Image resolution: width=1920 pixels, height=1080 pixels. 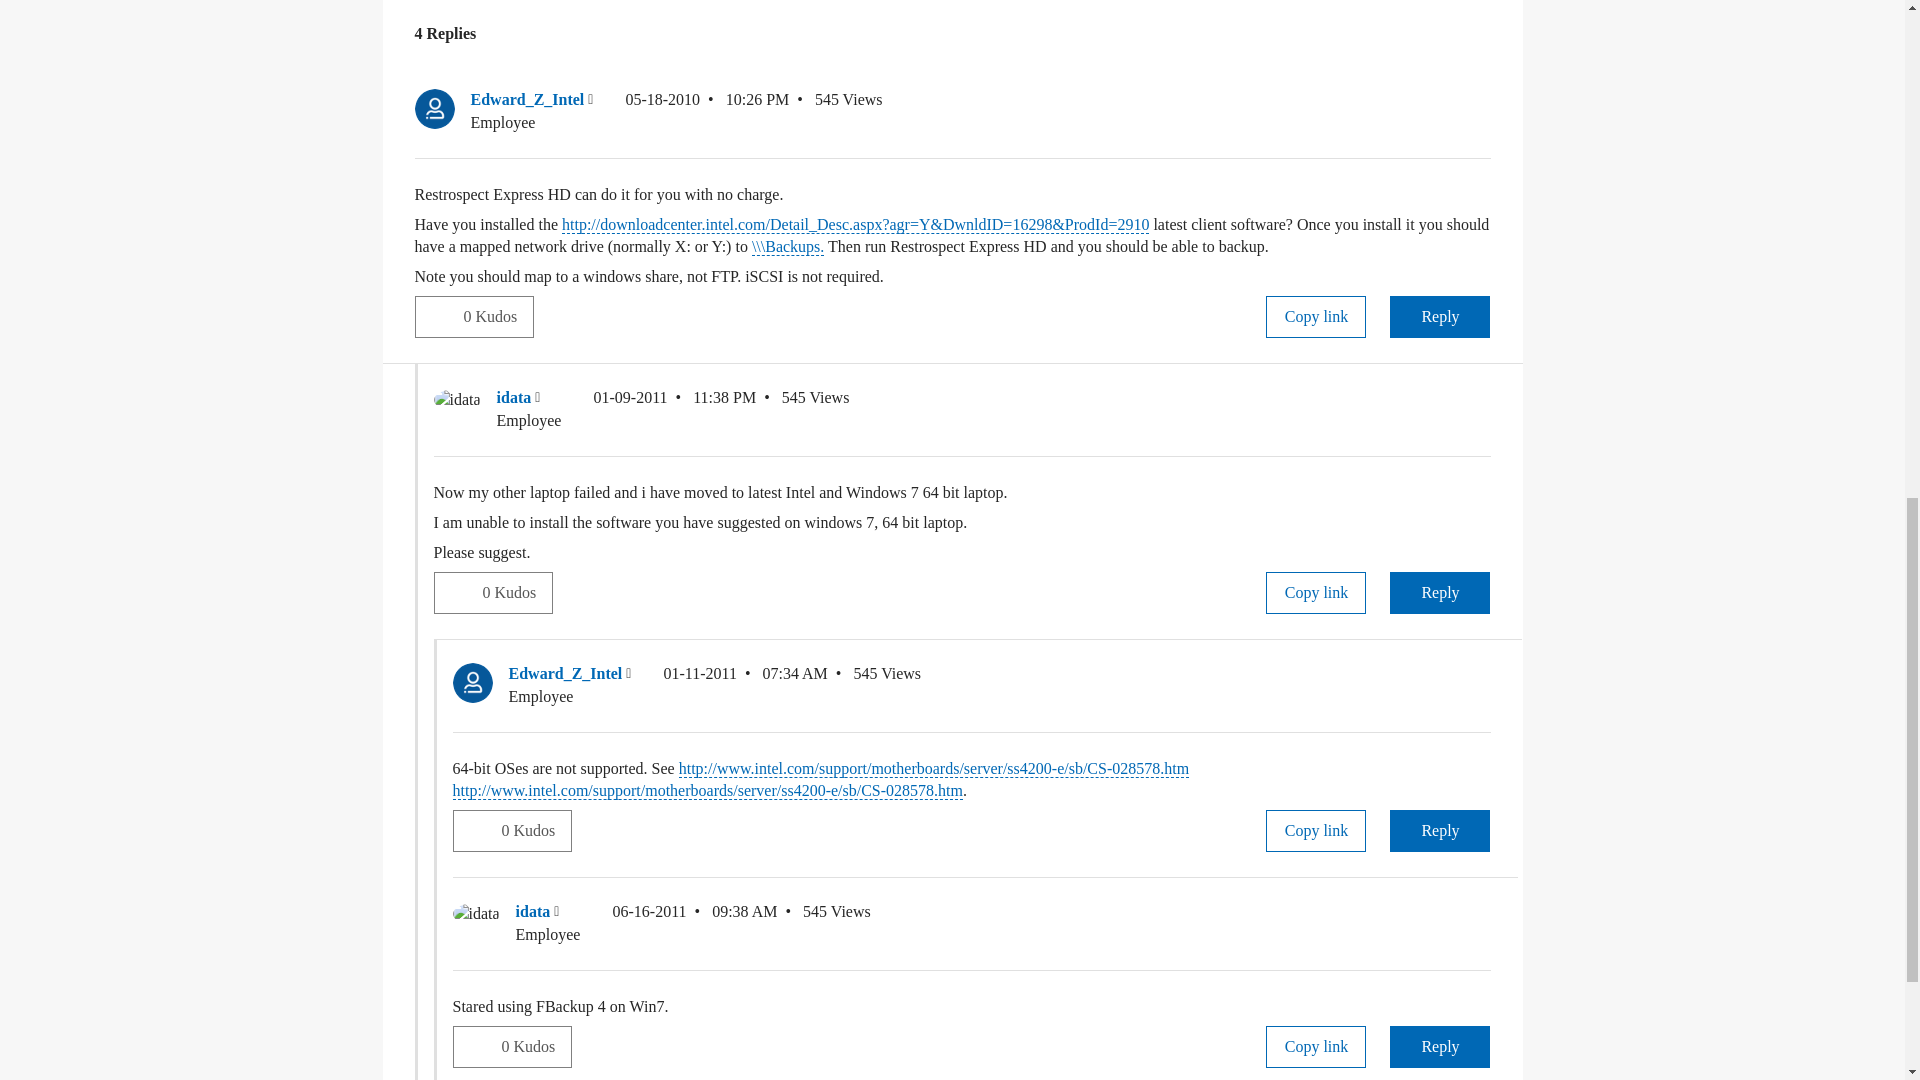 I want to click on Click here to give kudos to this post., so click(x=439, y=316).